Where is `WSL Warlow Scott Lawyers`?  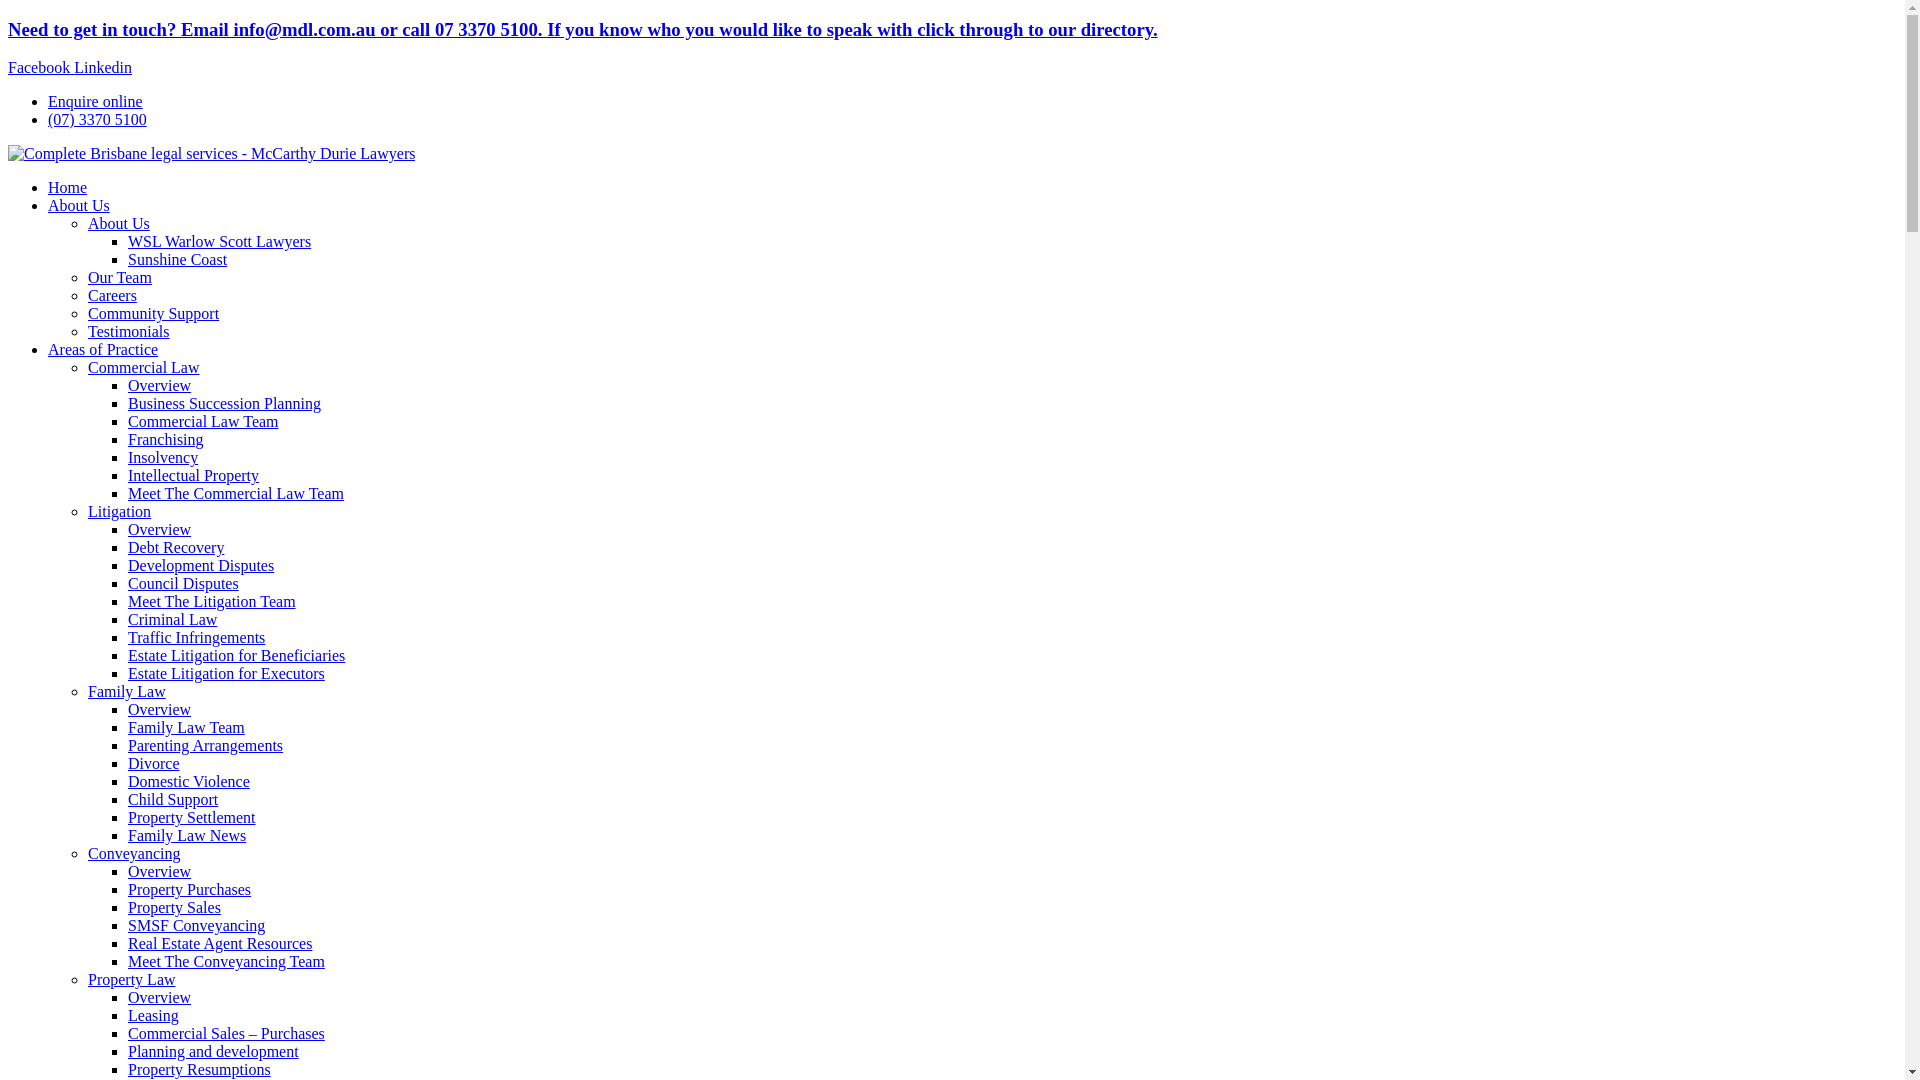
WSL Warlow Scott Lawyers is located at coordinates (220, 242).